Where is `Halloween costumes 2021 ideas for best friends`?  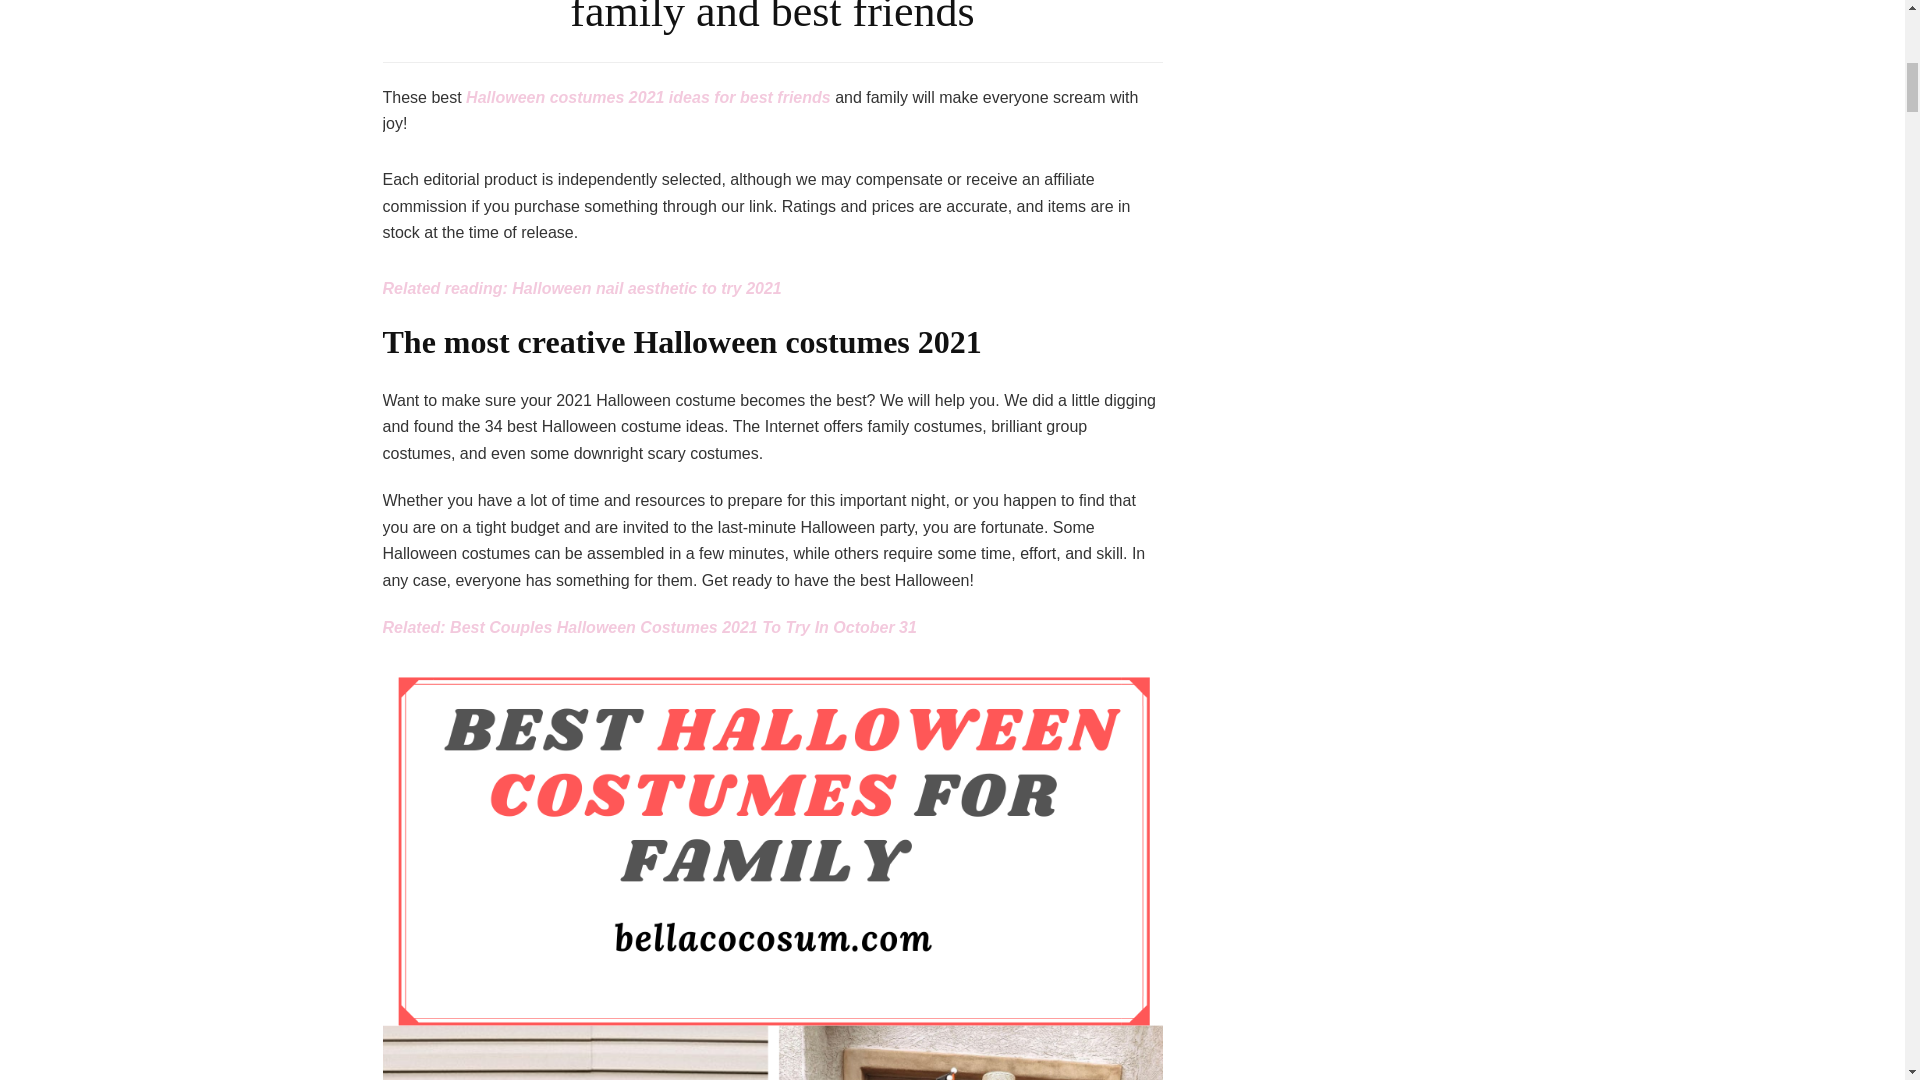 Halloween costumes 2021 ideas for best friends is located at coordinates (648, 96).